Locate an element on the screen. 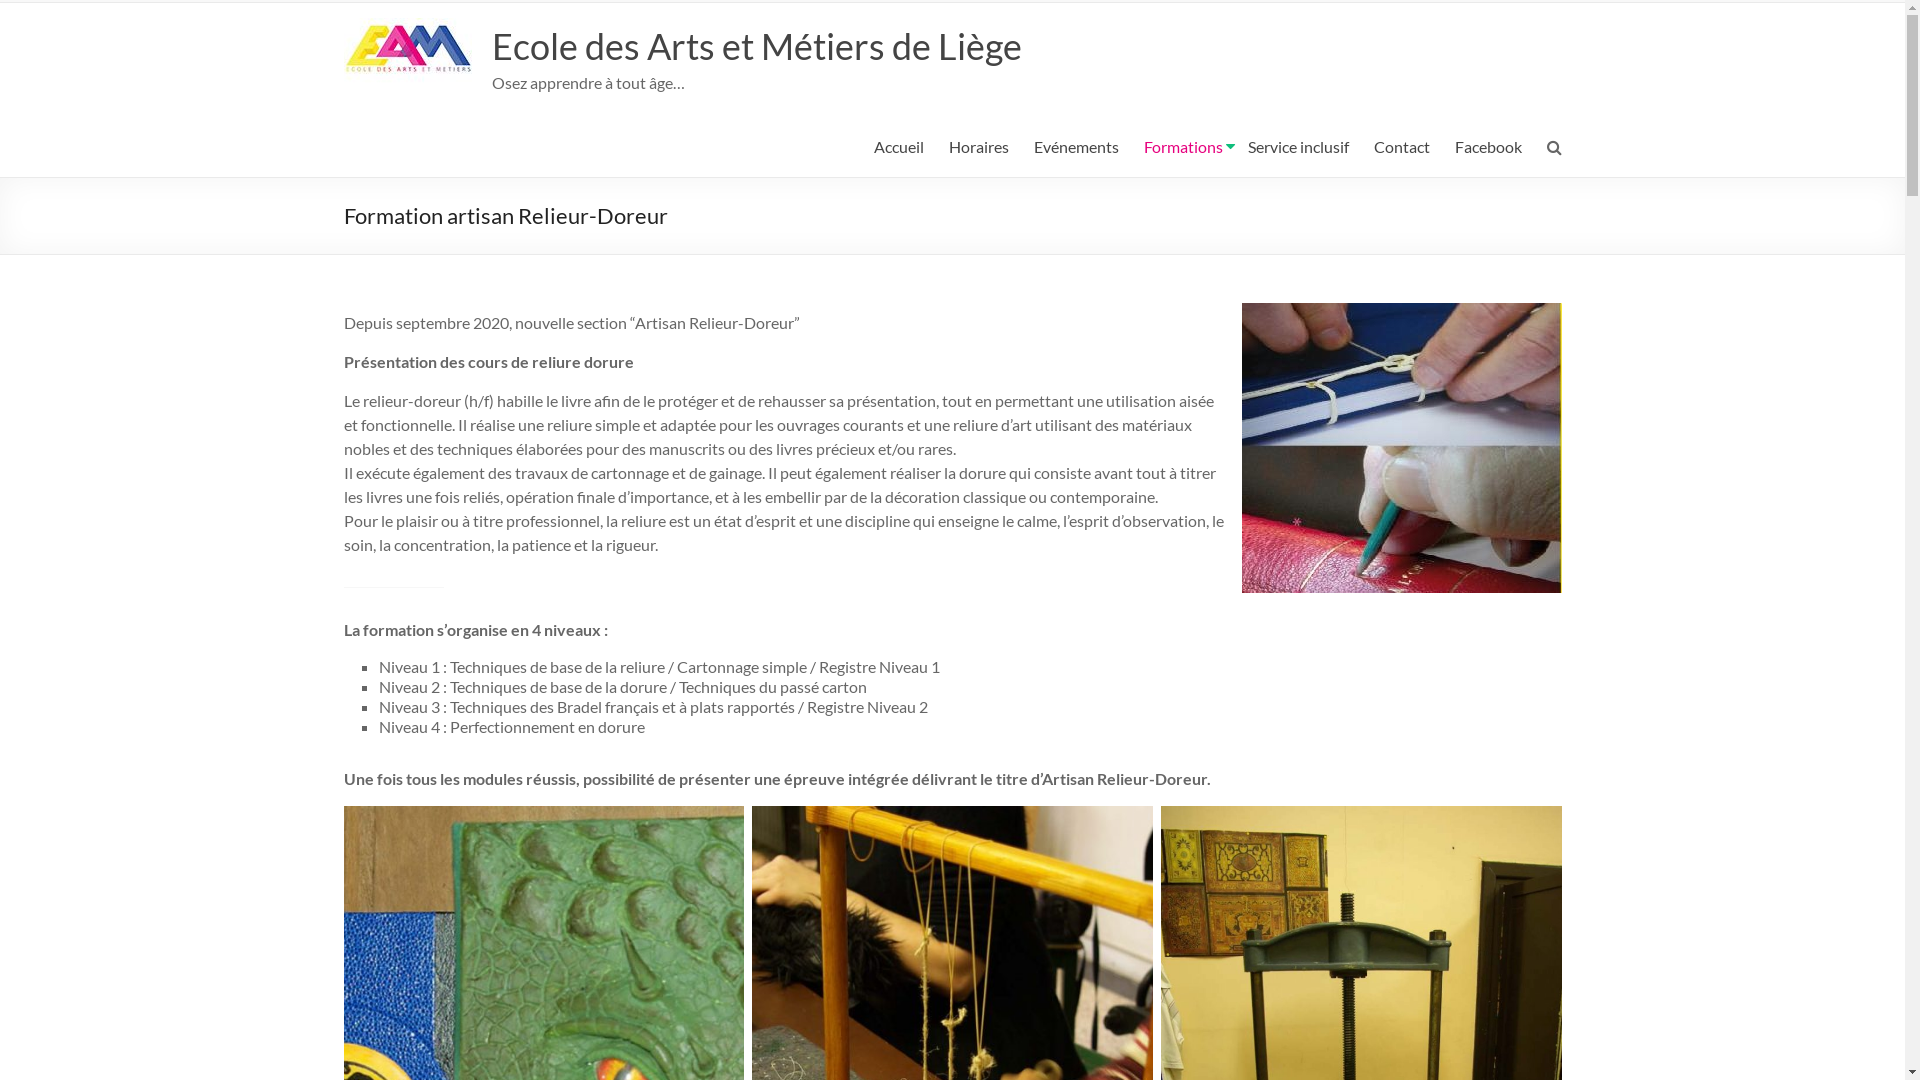 This screenshot has height=1080, width=1920. Service inclusif is located at coordinates (1298, 147).